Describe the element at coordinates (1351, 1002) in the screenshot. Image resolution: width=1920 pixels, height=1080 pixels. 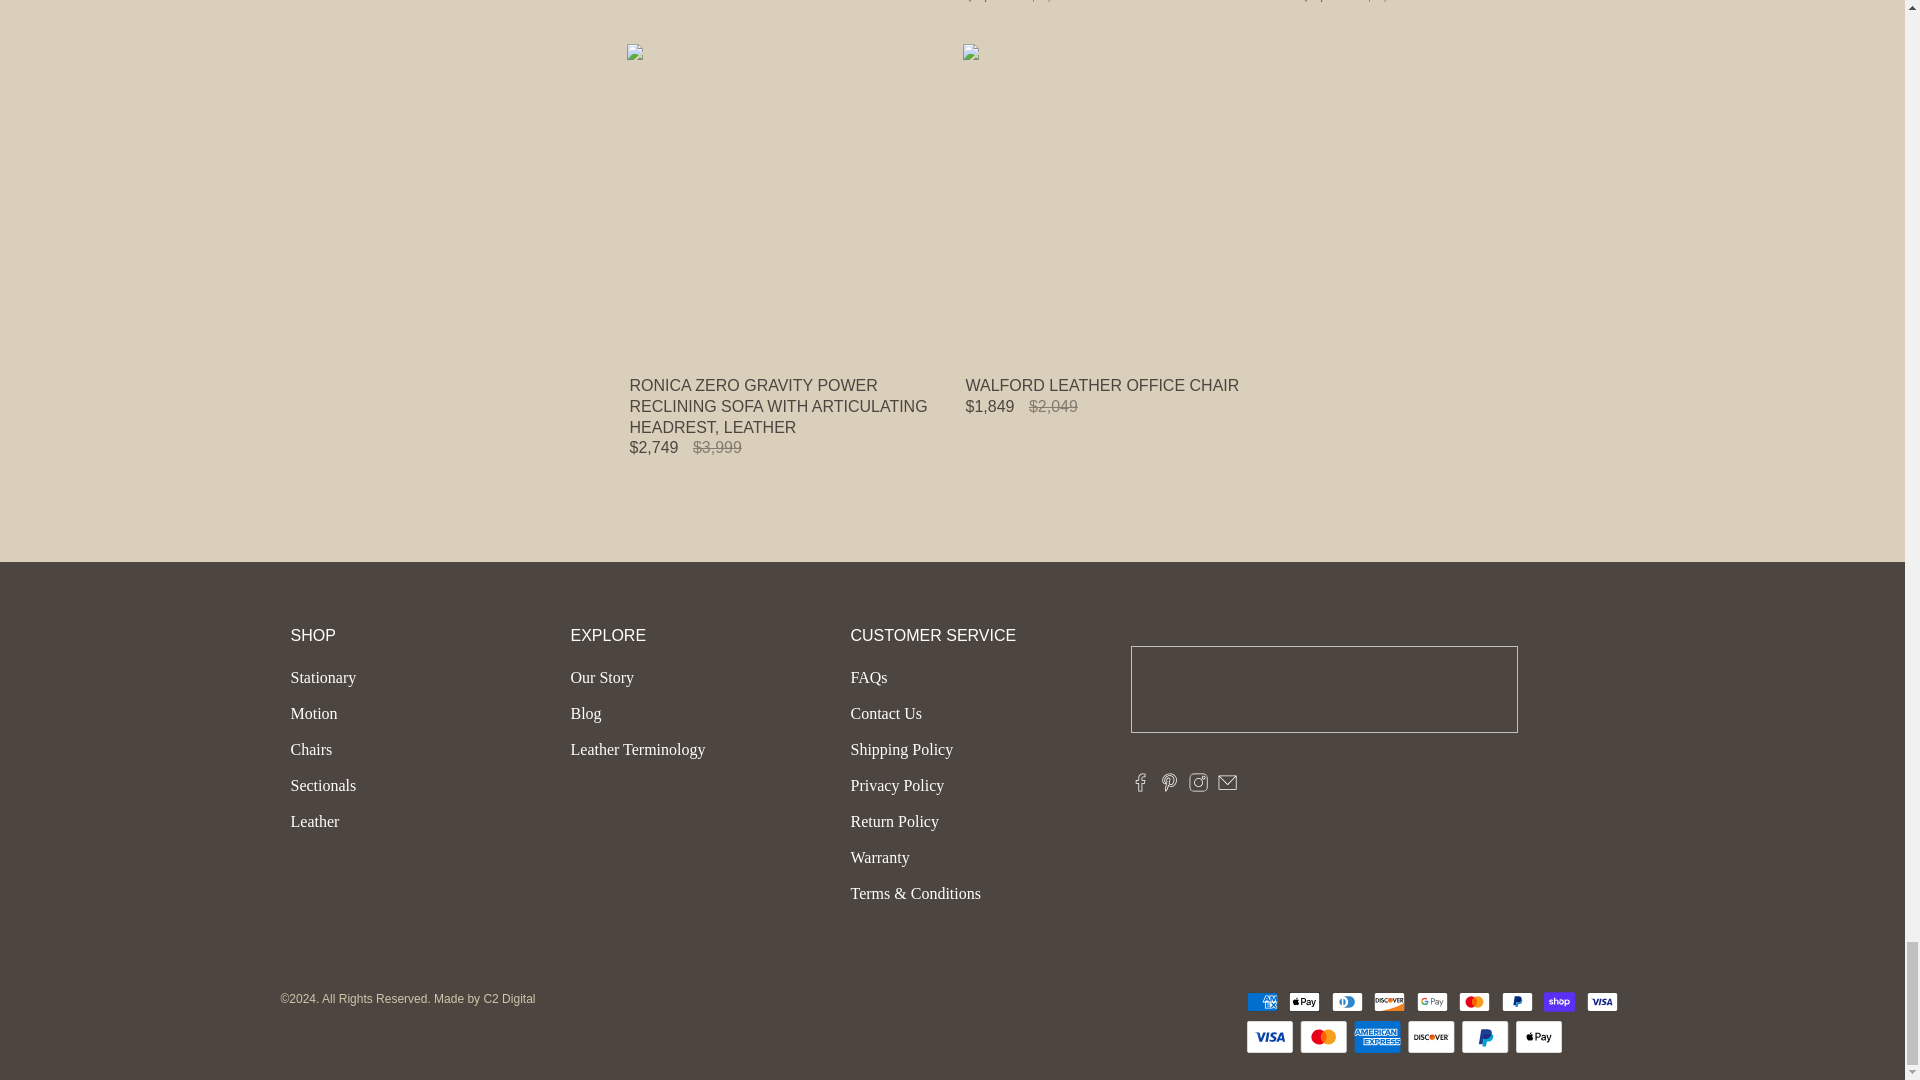
I see `Diners Club` at that location.